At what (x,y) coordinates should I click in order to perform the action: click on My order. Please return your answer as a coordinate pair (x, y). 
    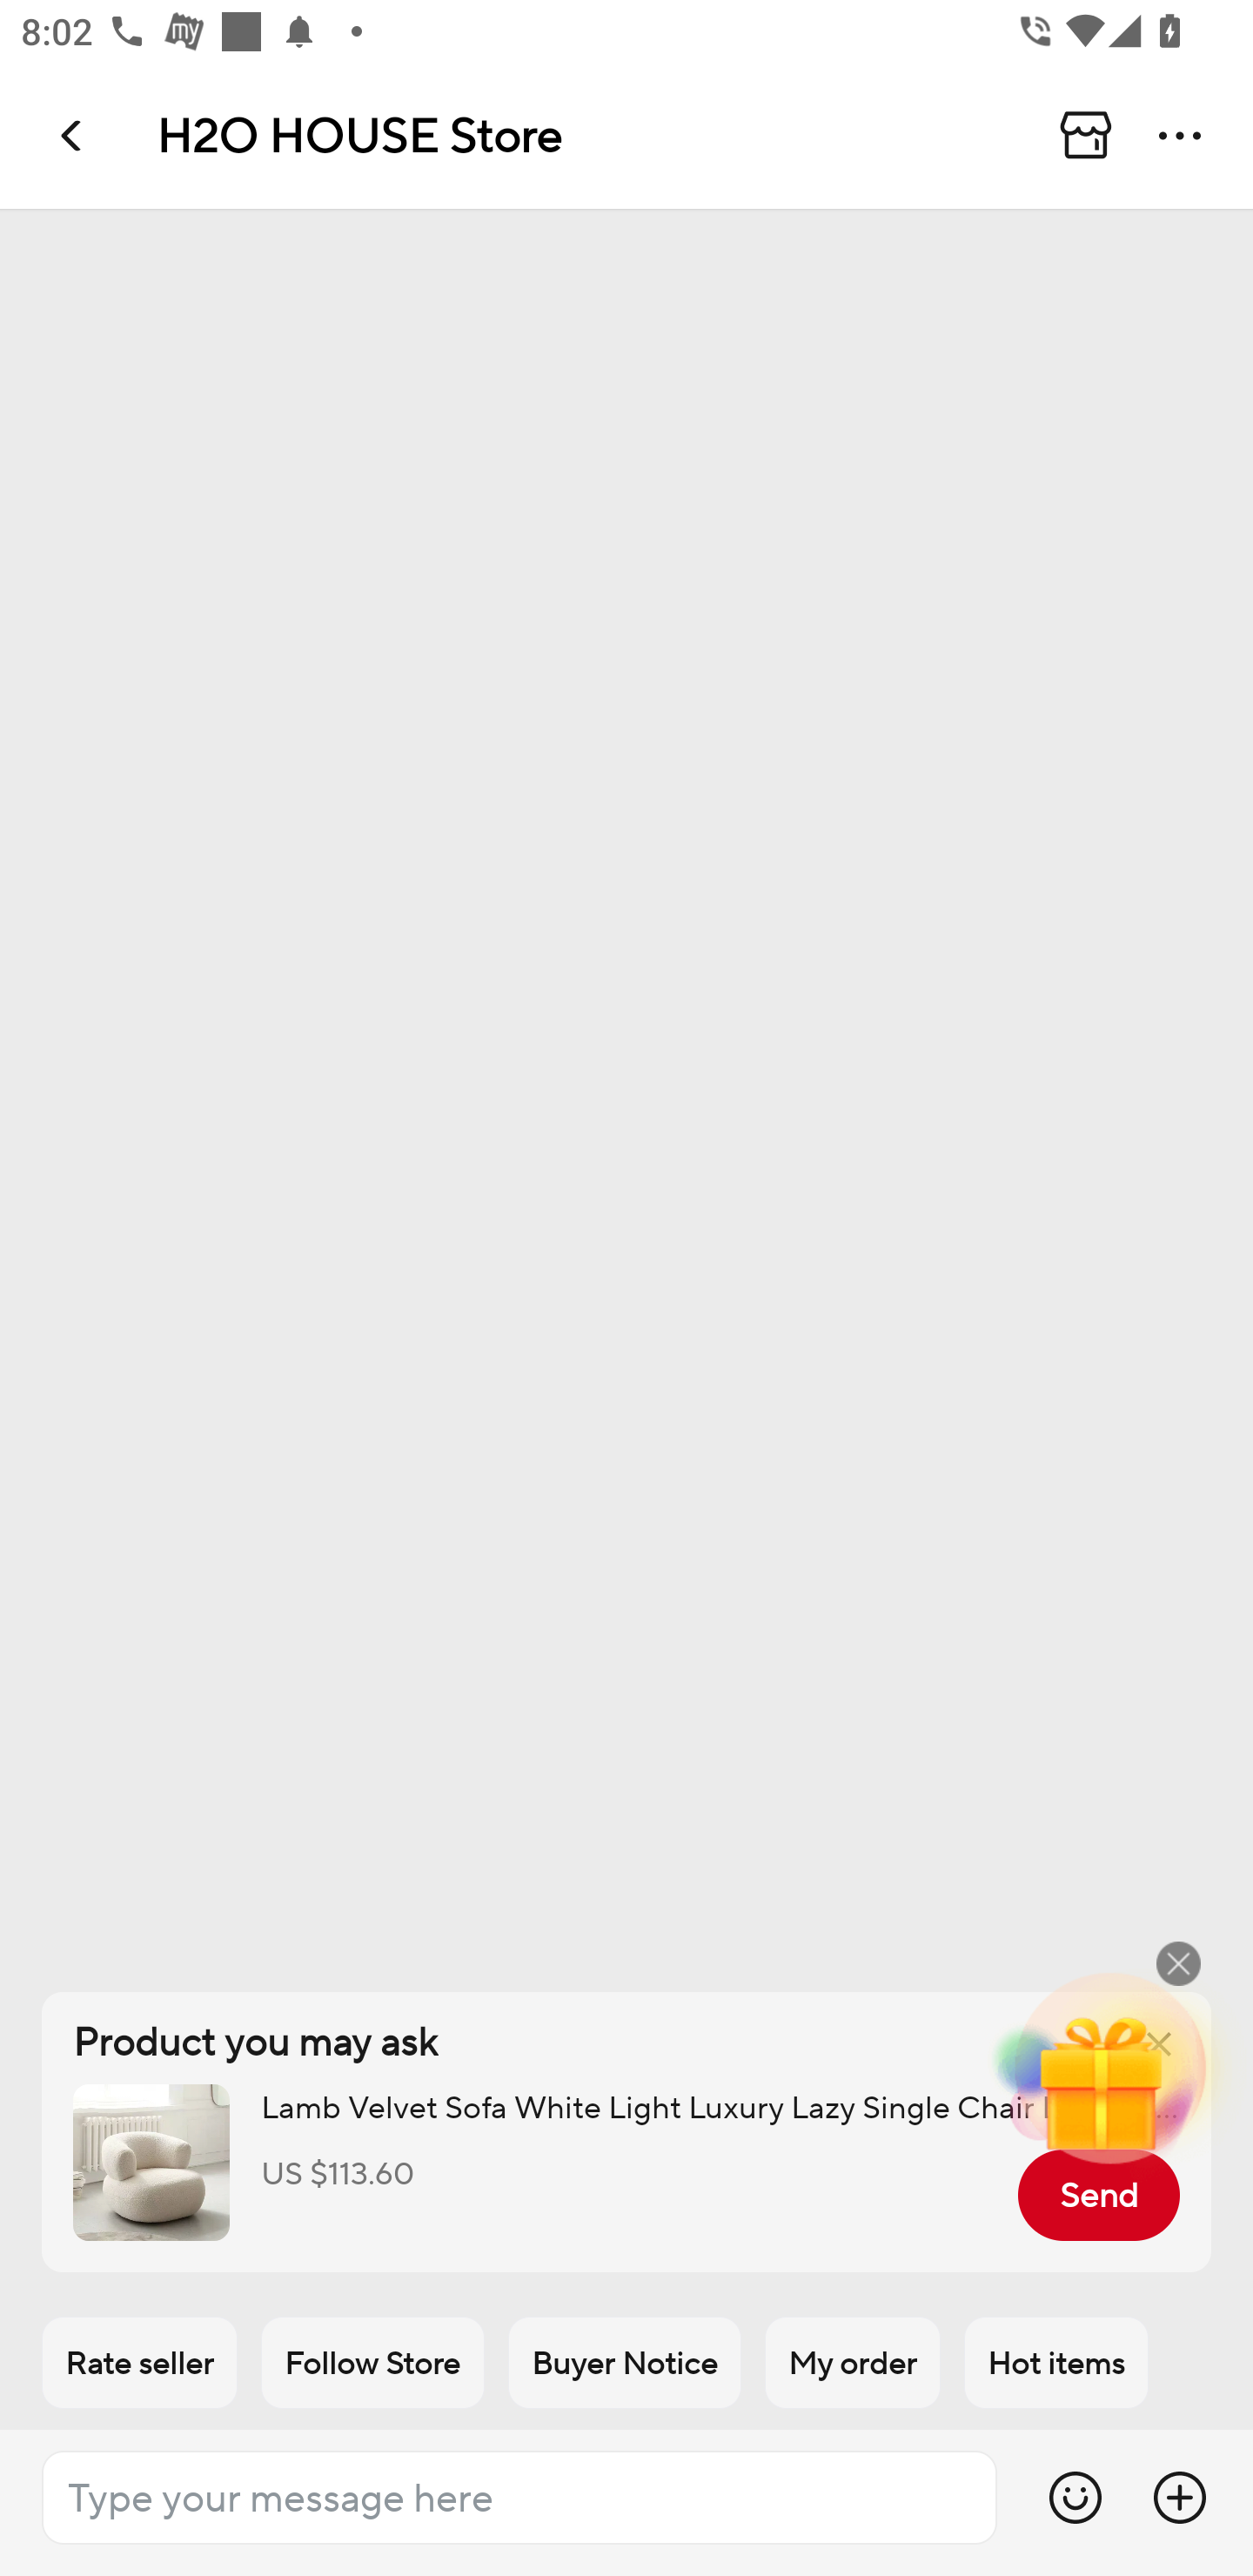
    Looking at the image, I should click on (853, 2362).